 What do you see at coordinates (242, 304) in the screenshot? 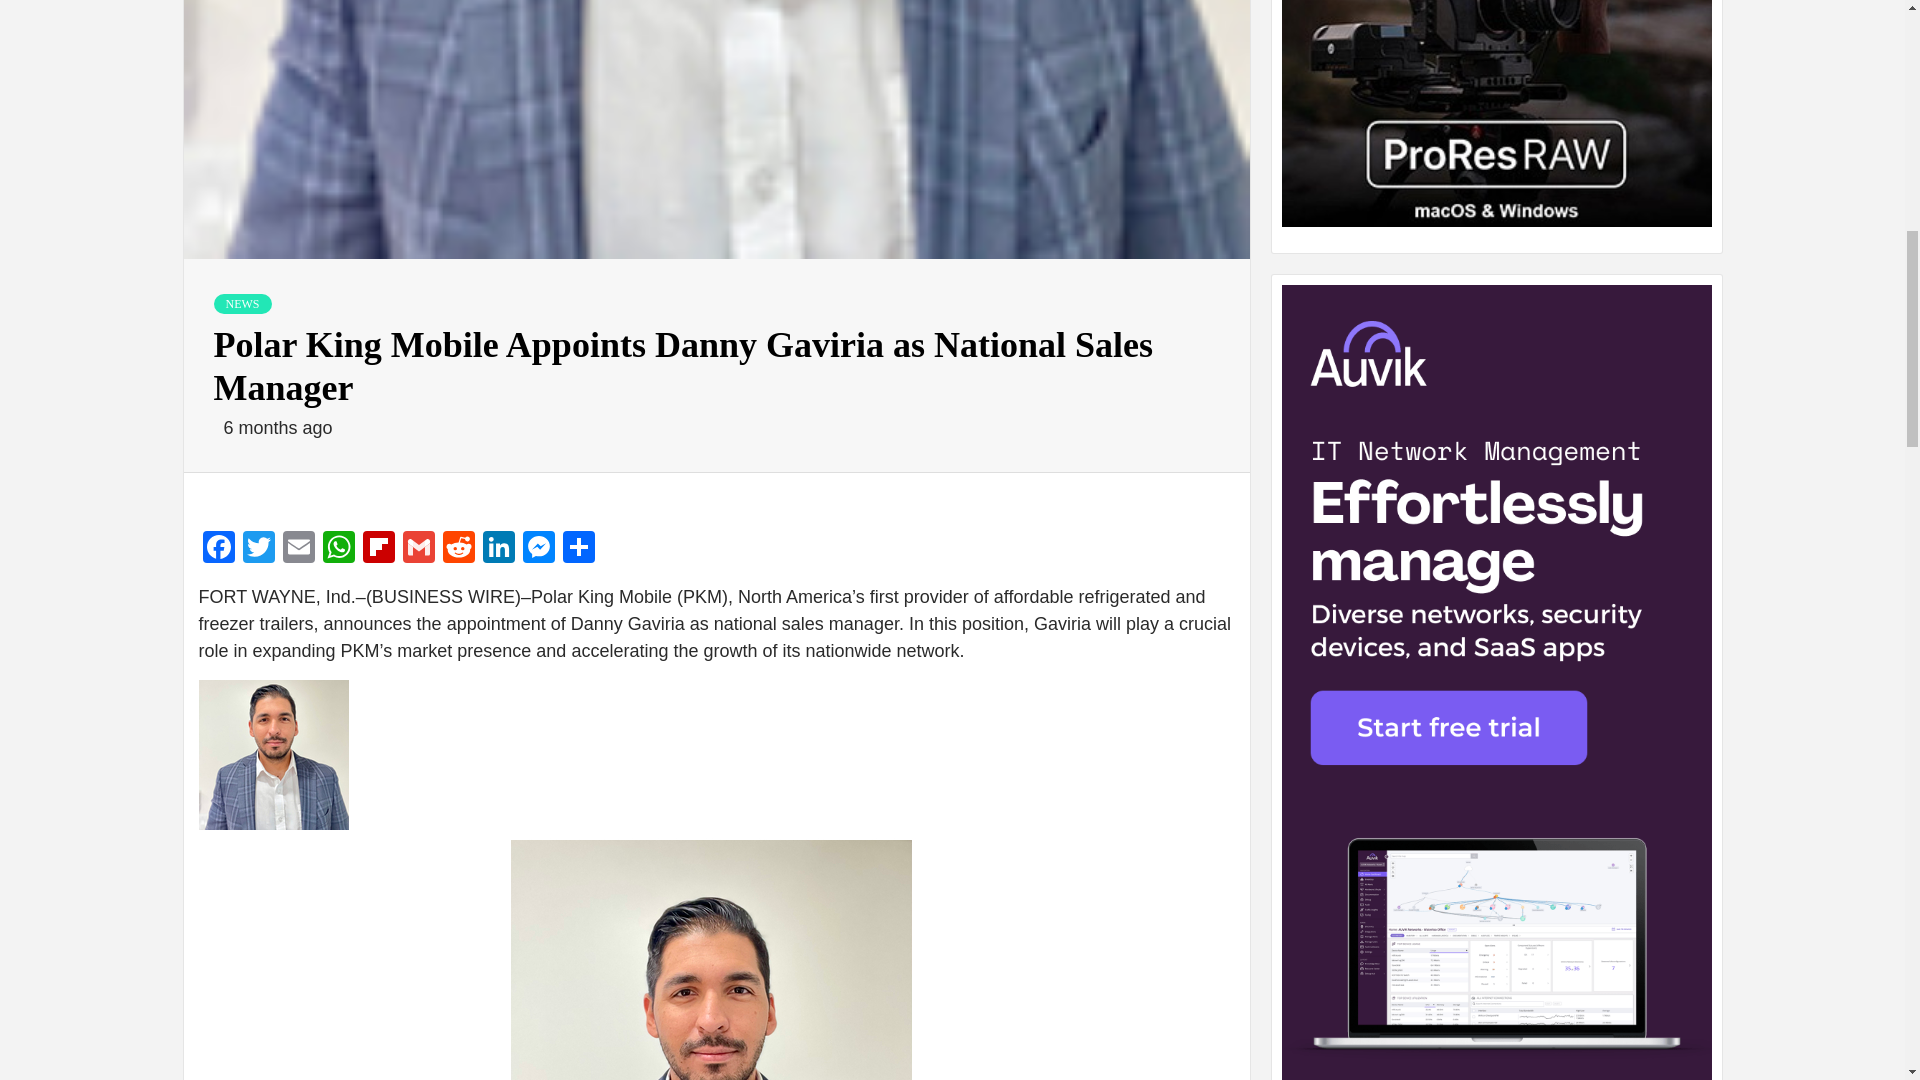
I see `NEWS` at bounding box center [242, 304].